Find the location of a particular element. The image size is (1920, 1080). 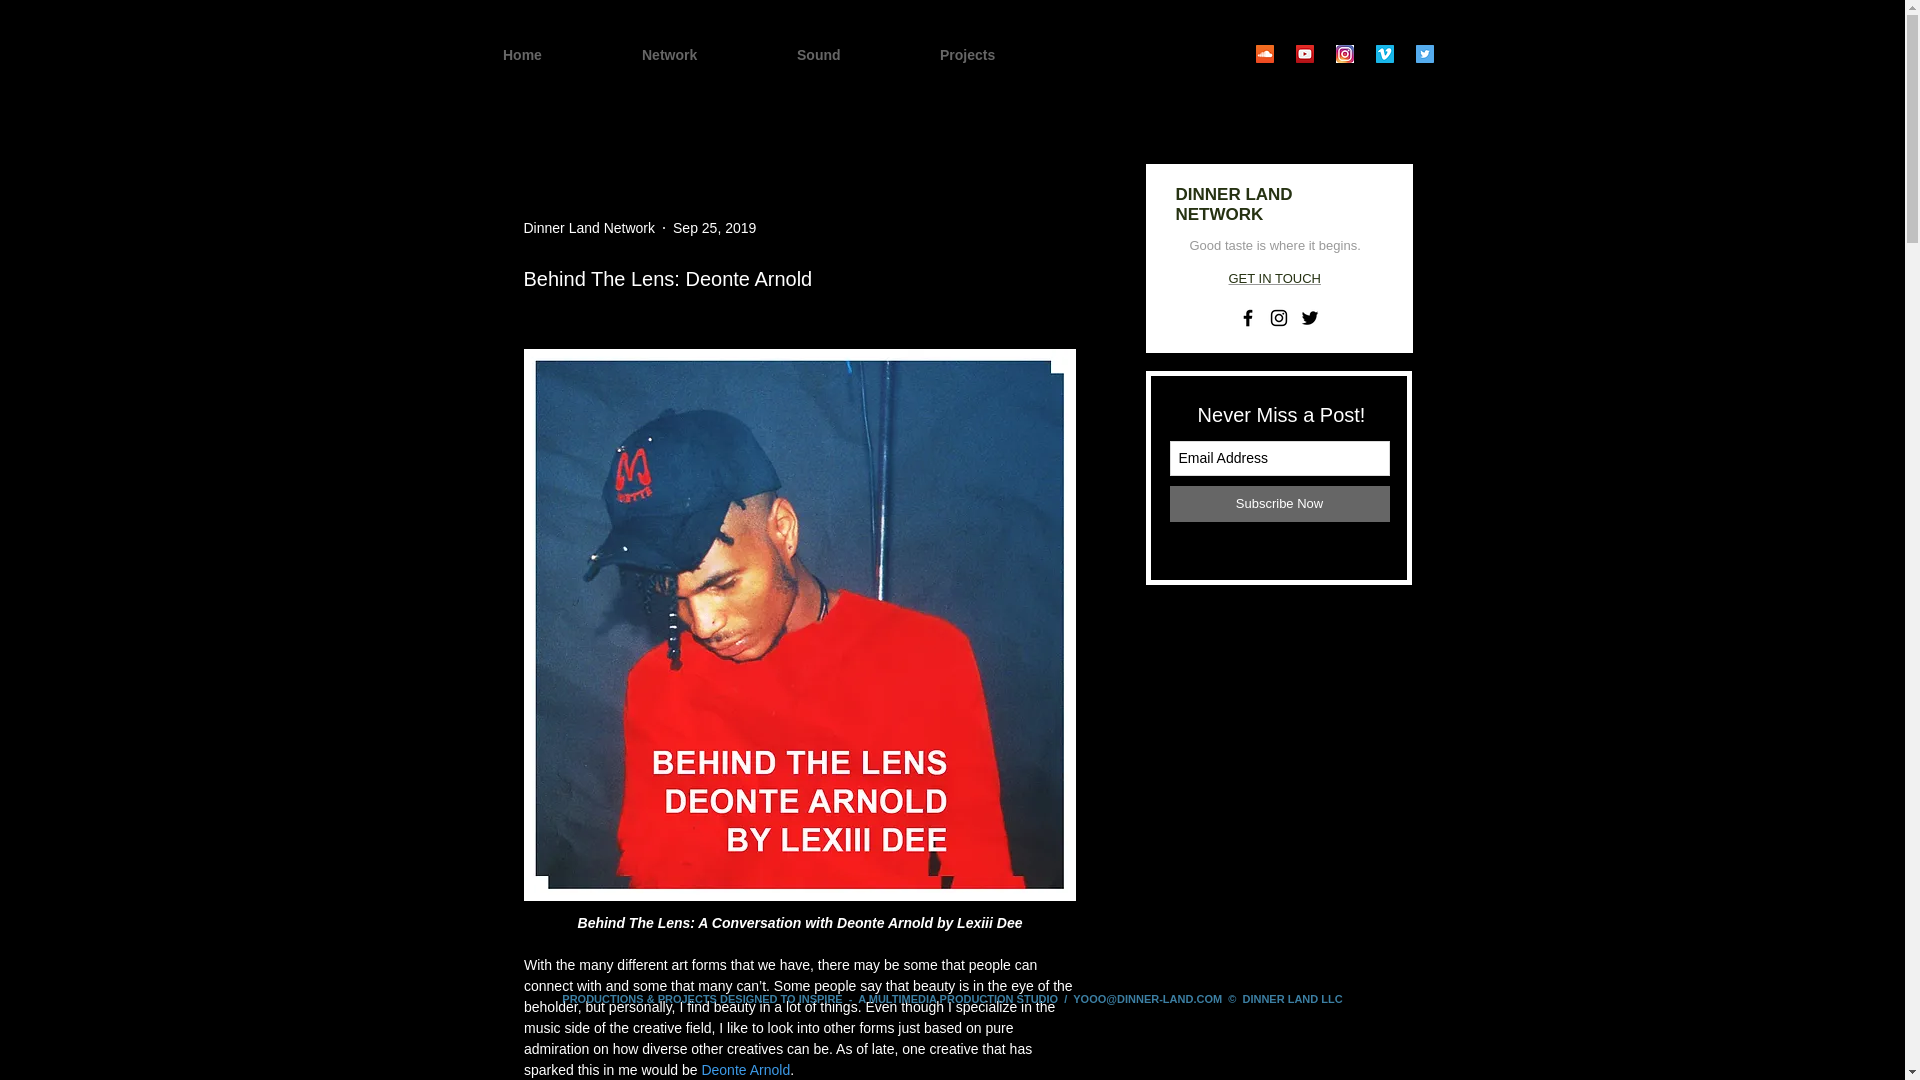

Home is located at coordinates (558, 56).